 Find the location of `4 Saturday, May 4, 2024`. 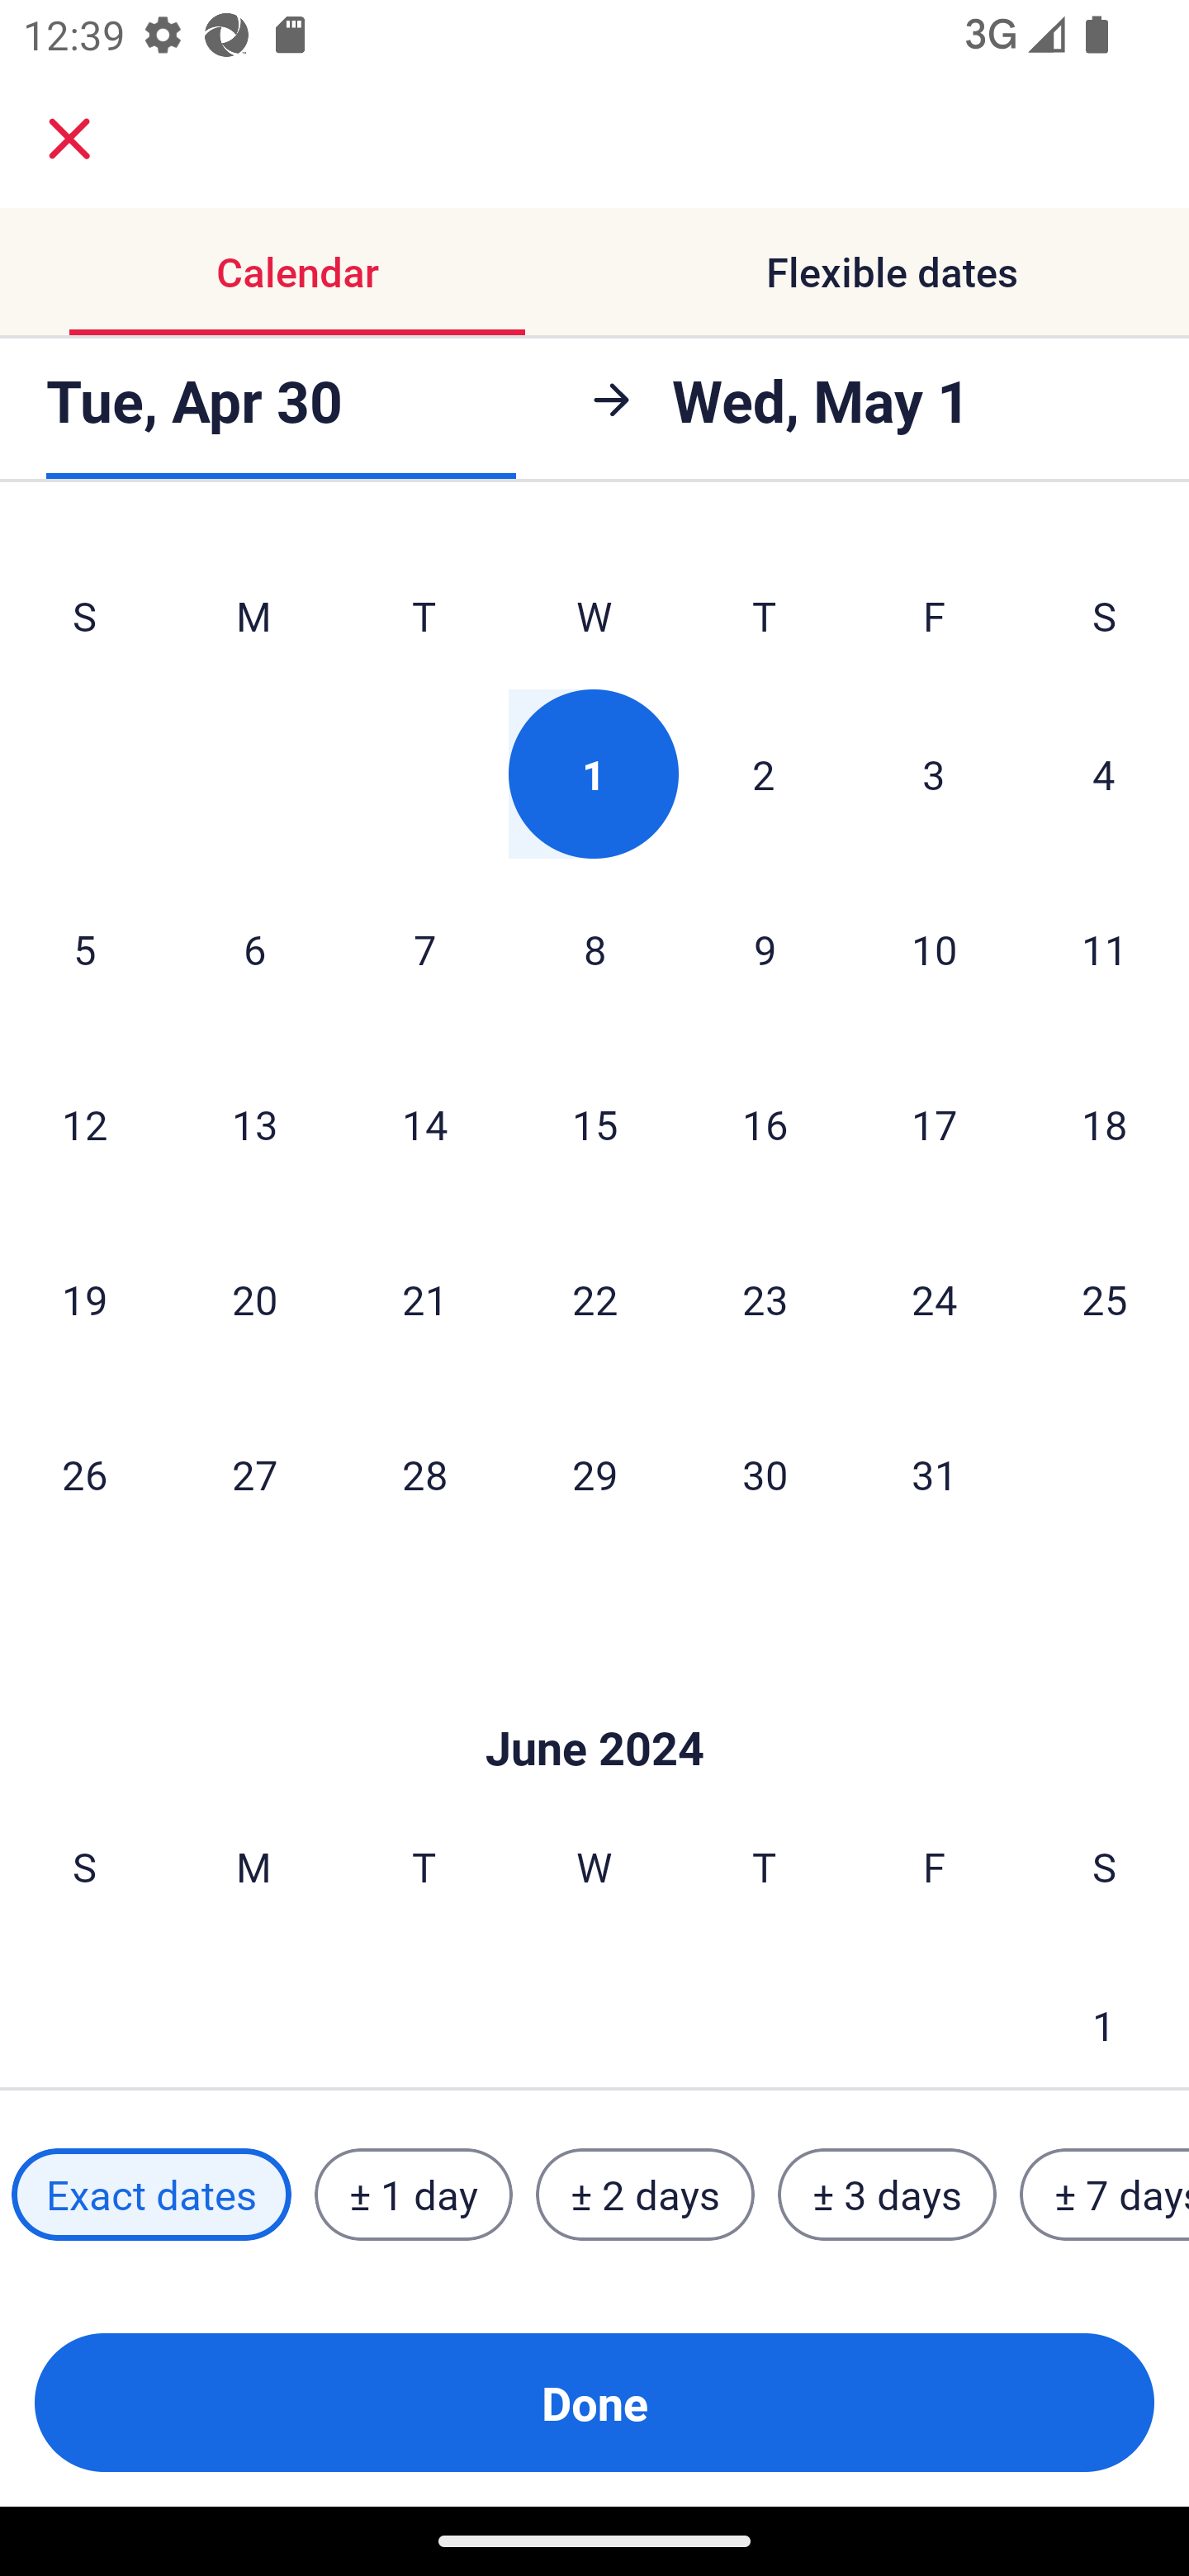

4 Saturday, May 4, 2024 is located at coordinates (1104, 774).